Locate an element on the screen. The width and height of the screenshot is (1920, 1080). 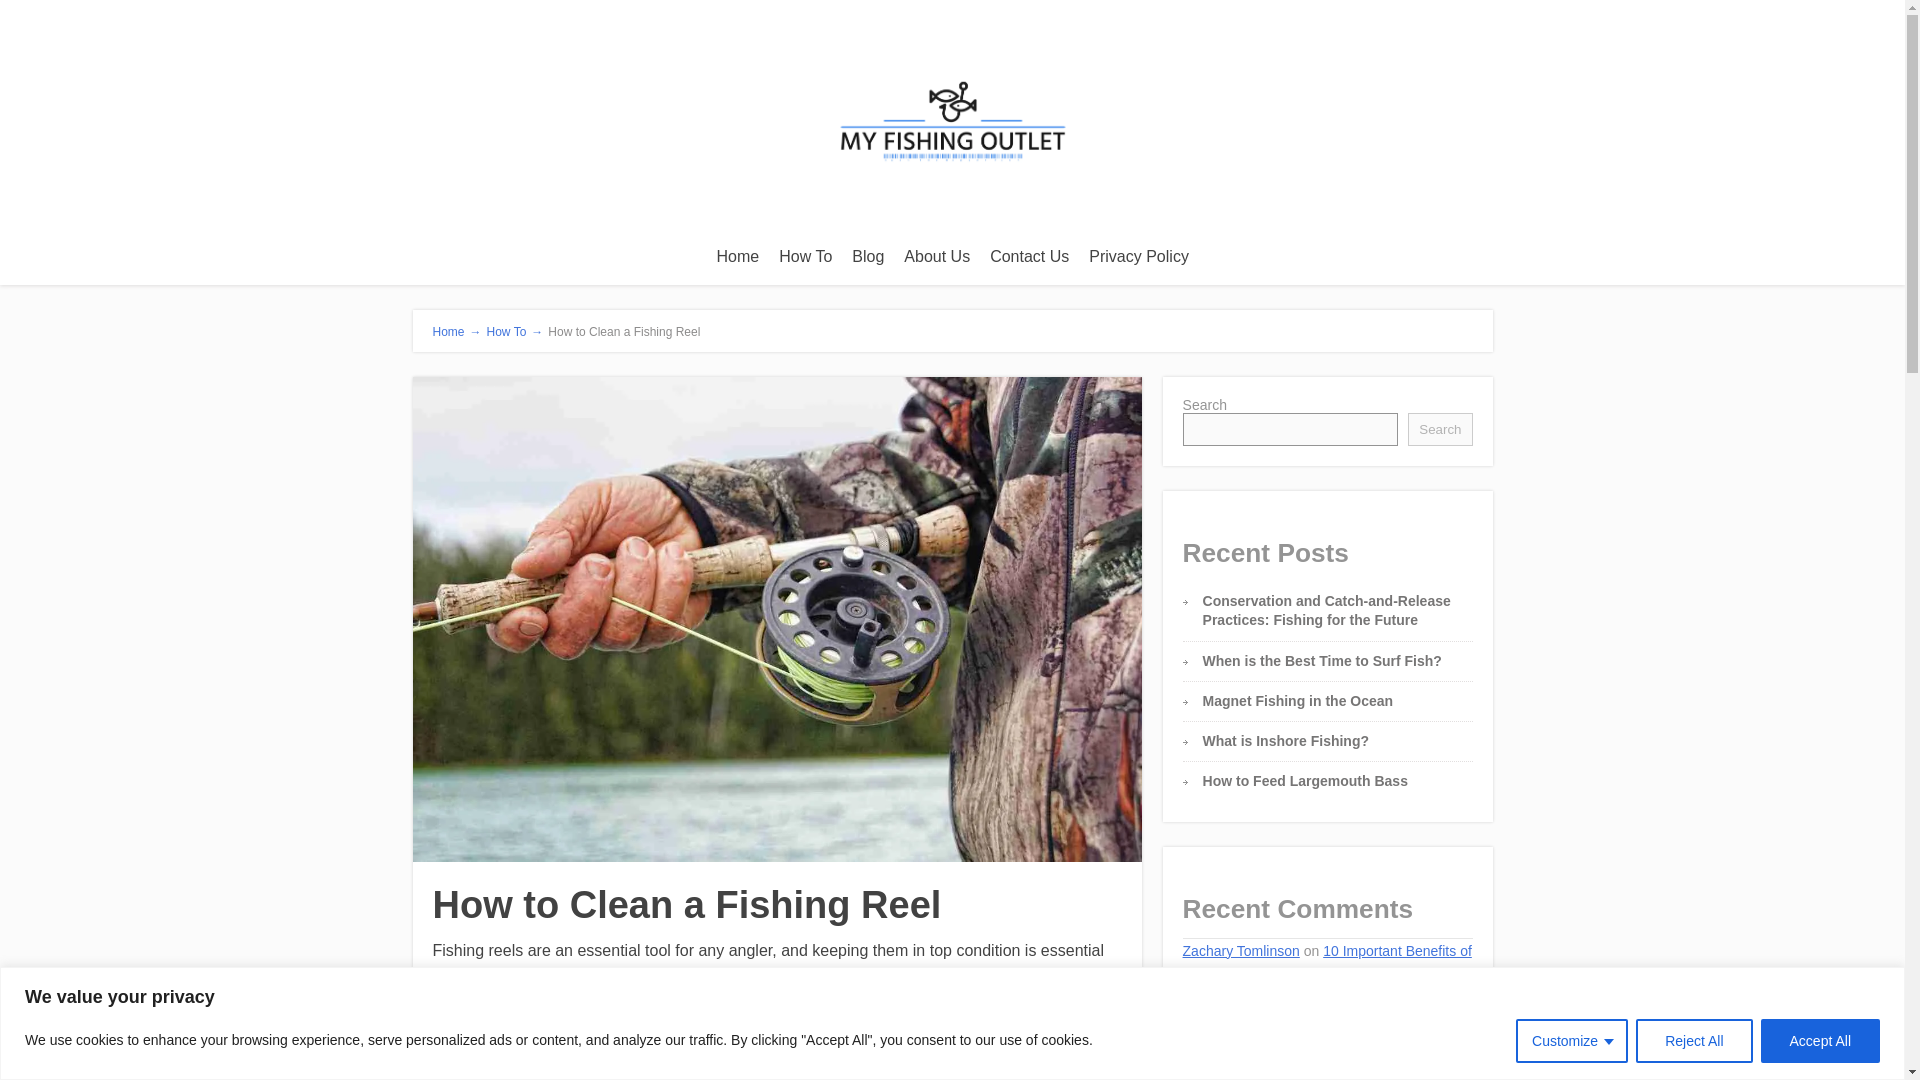
Customize is located at coordinates (1572, 1040).